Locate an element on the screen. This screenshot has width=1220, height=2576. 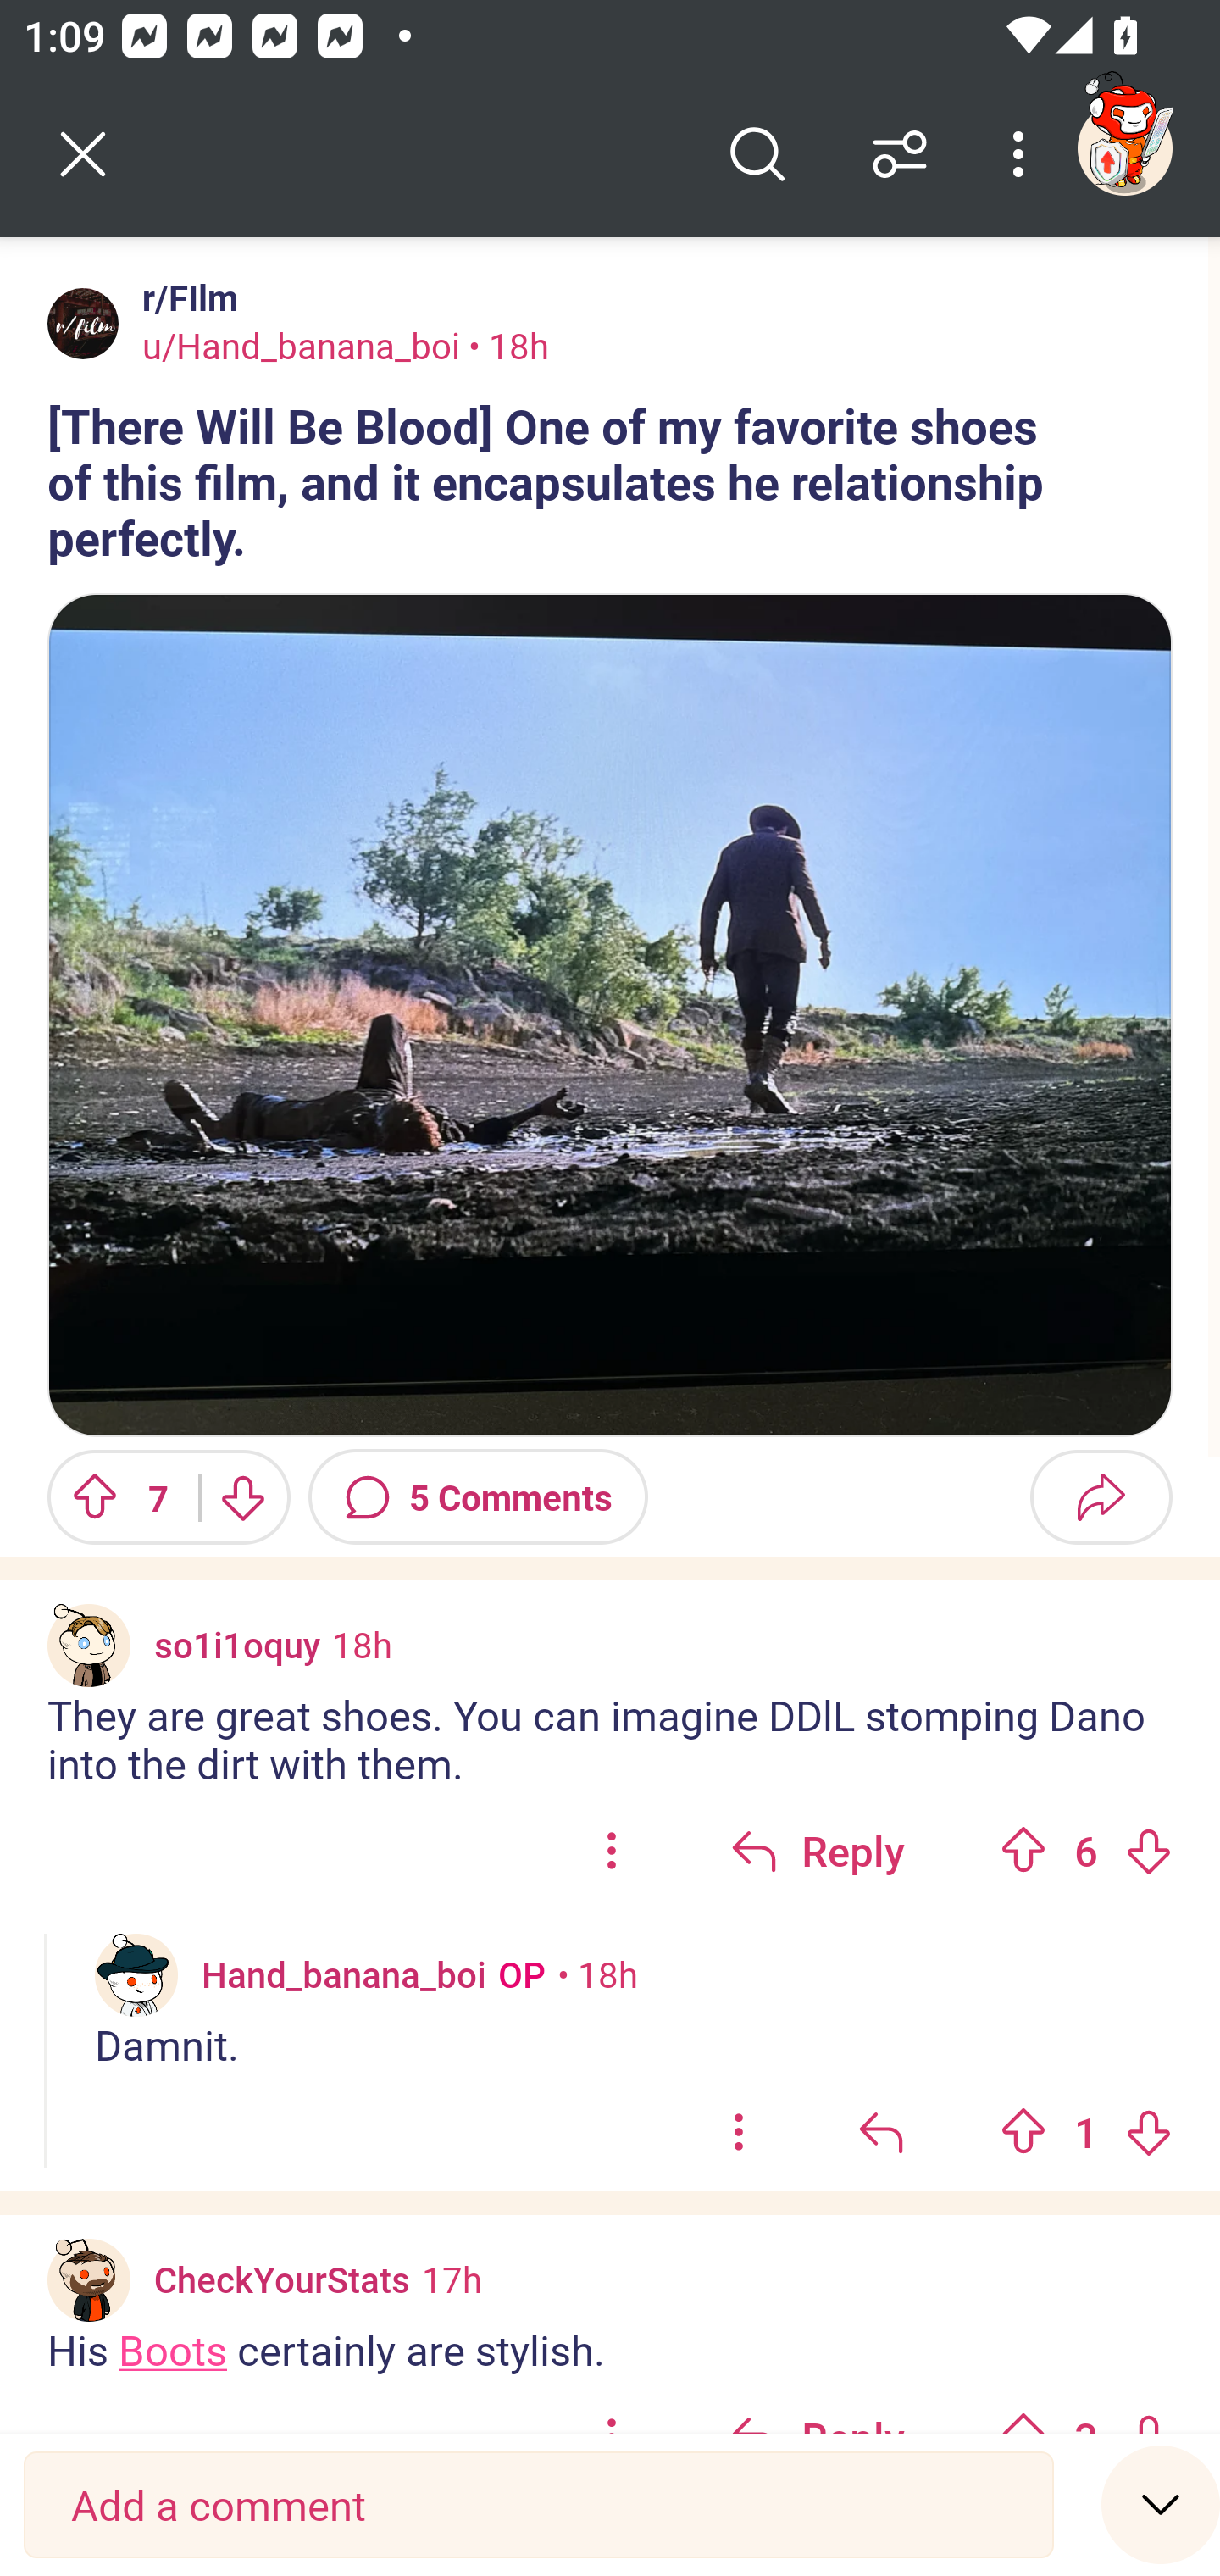
Downvote is located at coordinates (1148, 1851).